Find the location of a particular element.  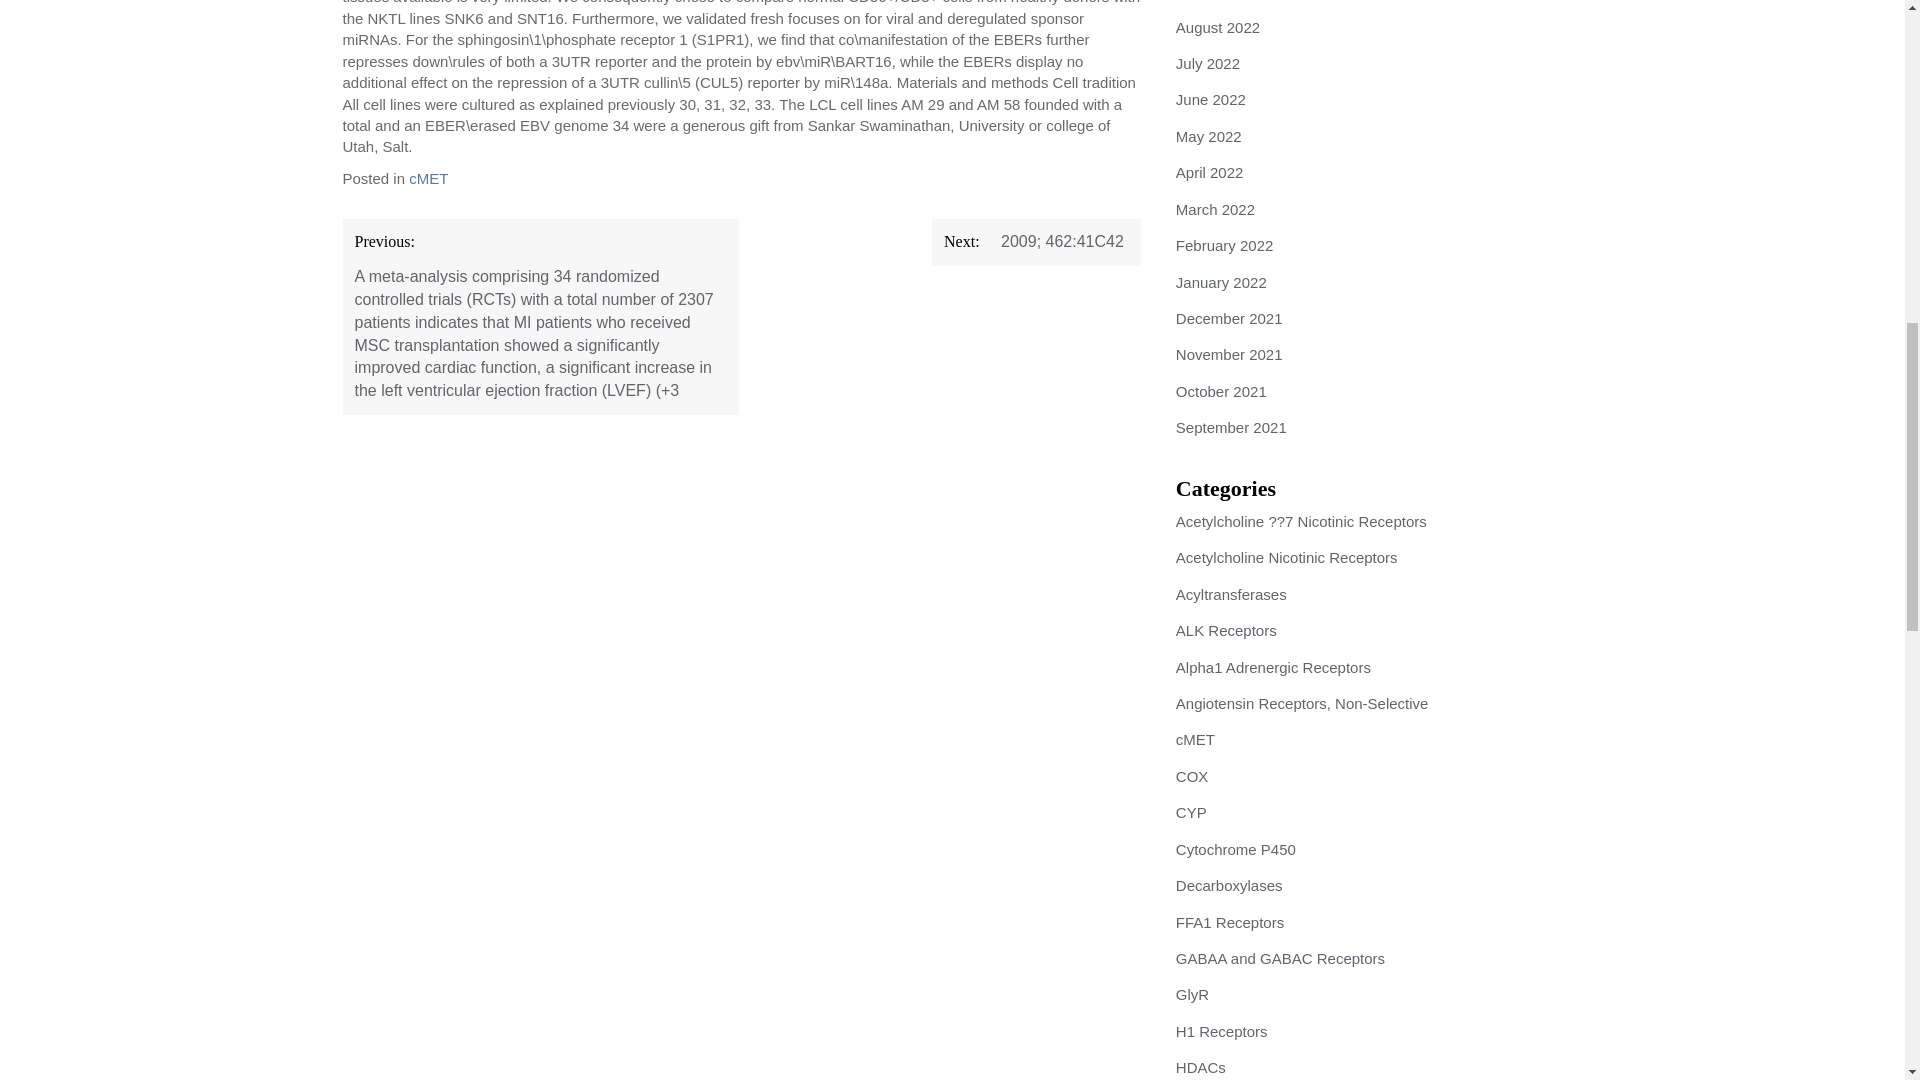

January 2022 is located at coordinates (1221, 282).